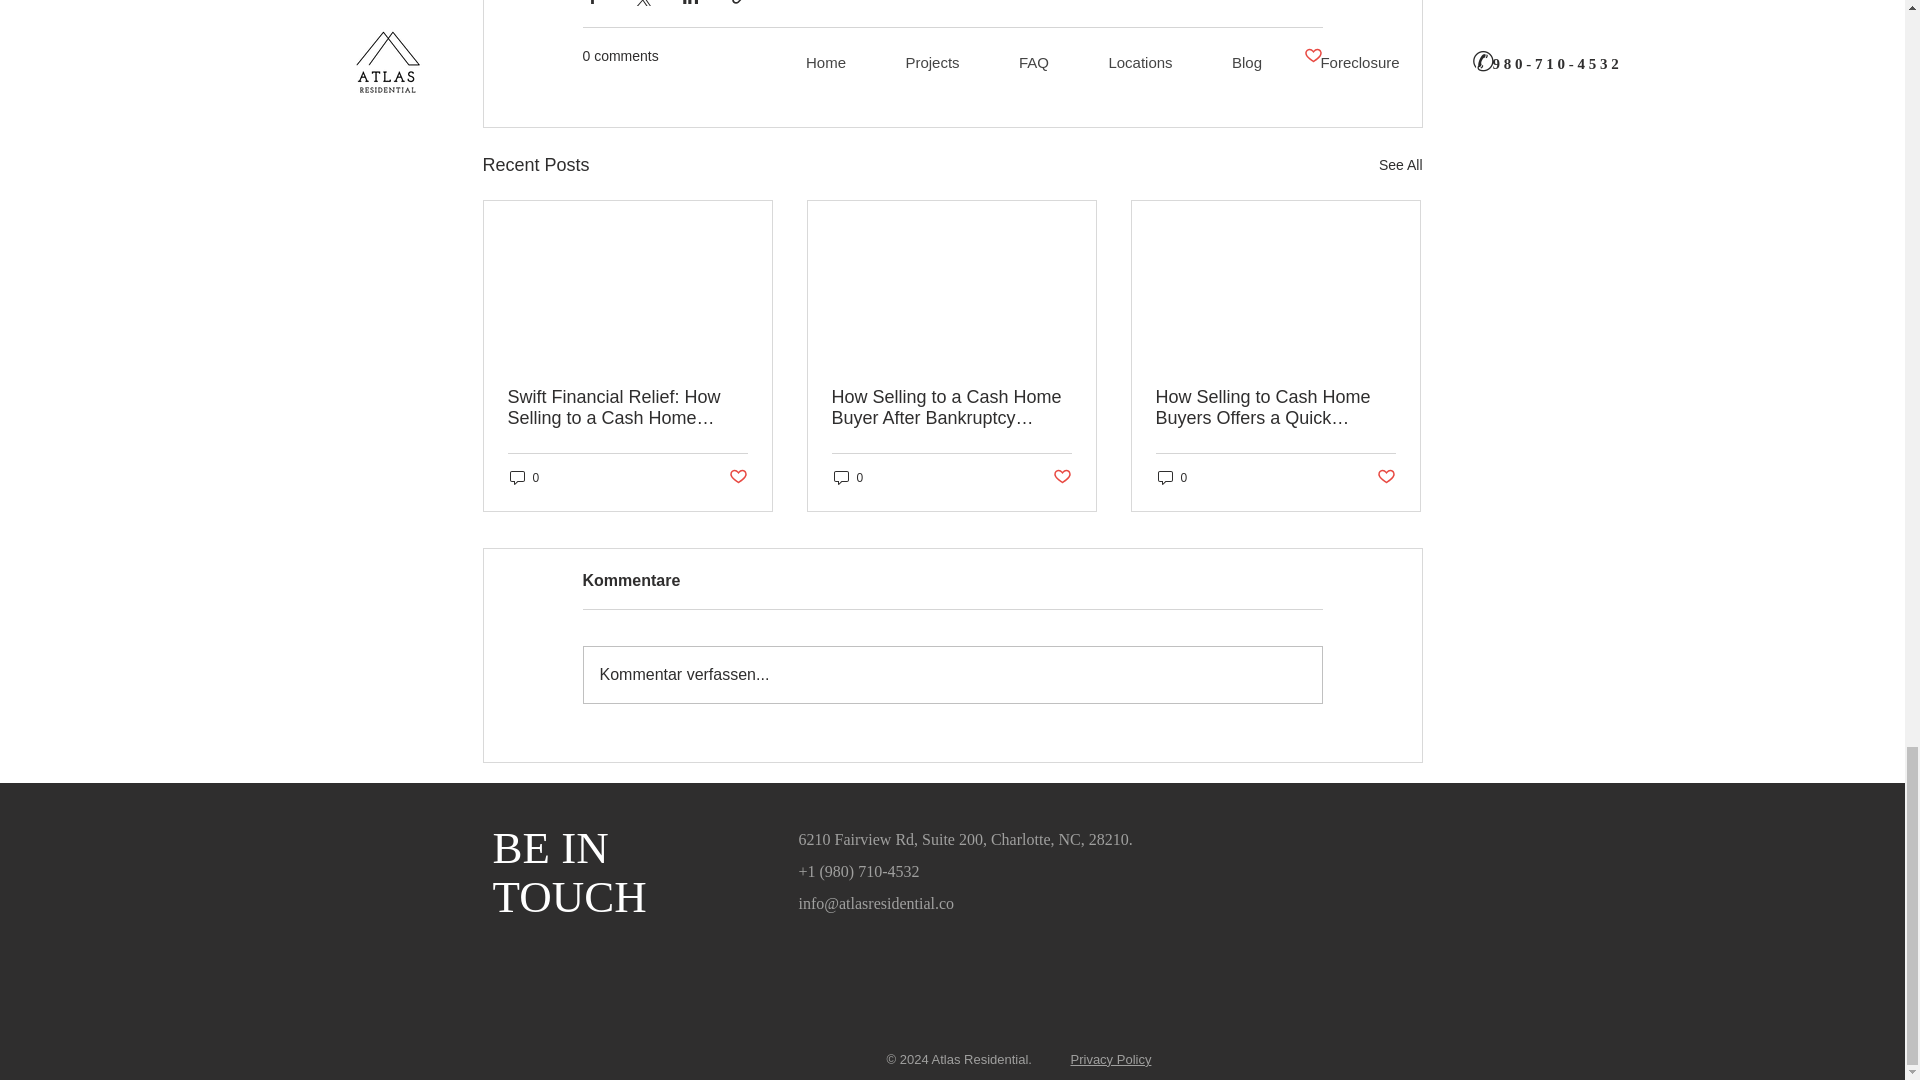 Image resolution: width=1920 pixels, height=1080 pixels. What do you see at coordinates (1400, 166) in the screenshot?
I see `See All` at bounding box center [1400, 166].